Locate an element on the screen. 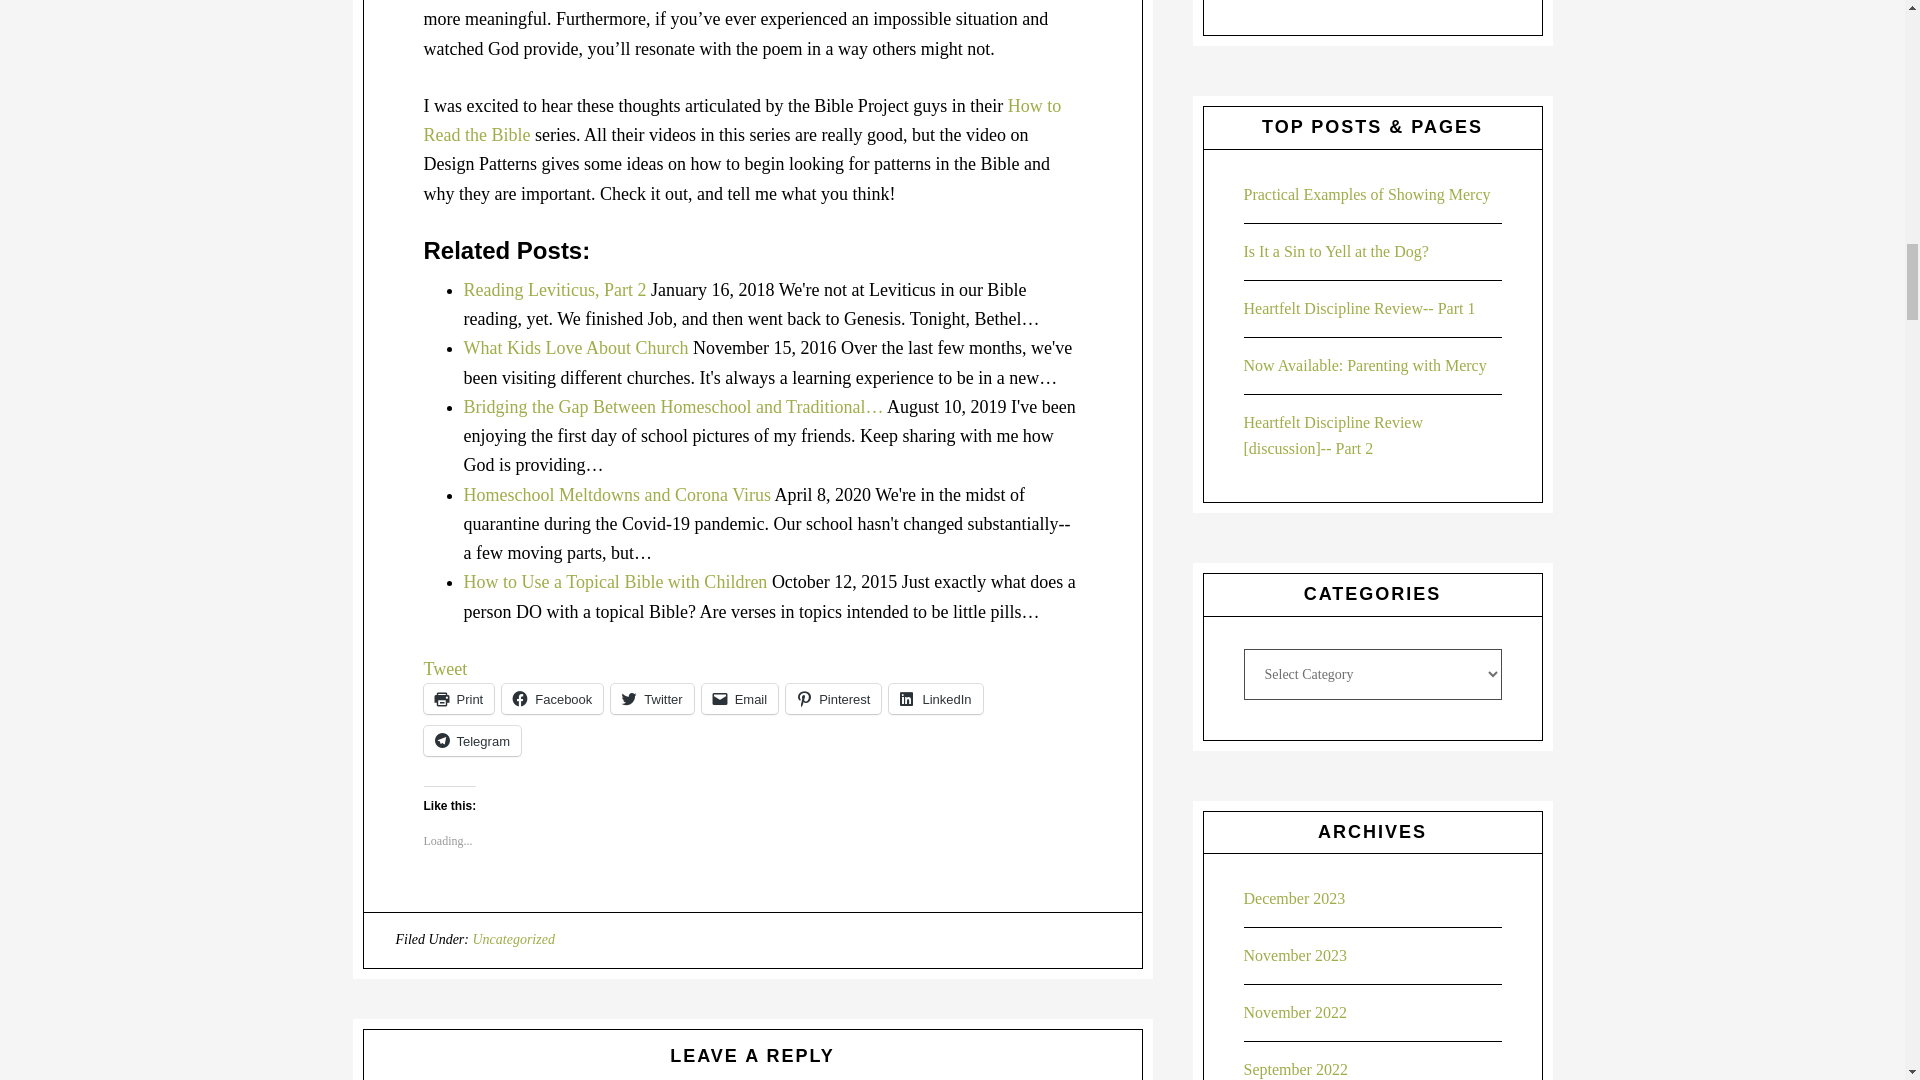 This screenshot has height=1080, width=1920. Homeschool Meltdowns and Corona Virus is located at coordinates (618, 494).